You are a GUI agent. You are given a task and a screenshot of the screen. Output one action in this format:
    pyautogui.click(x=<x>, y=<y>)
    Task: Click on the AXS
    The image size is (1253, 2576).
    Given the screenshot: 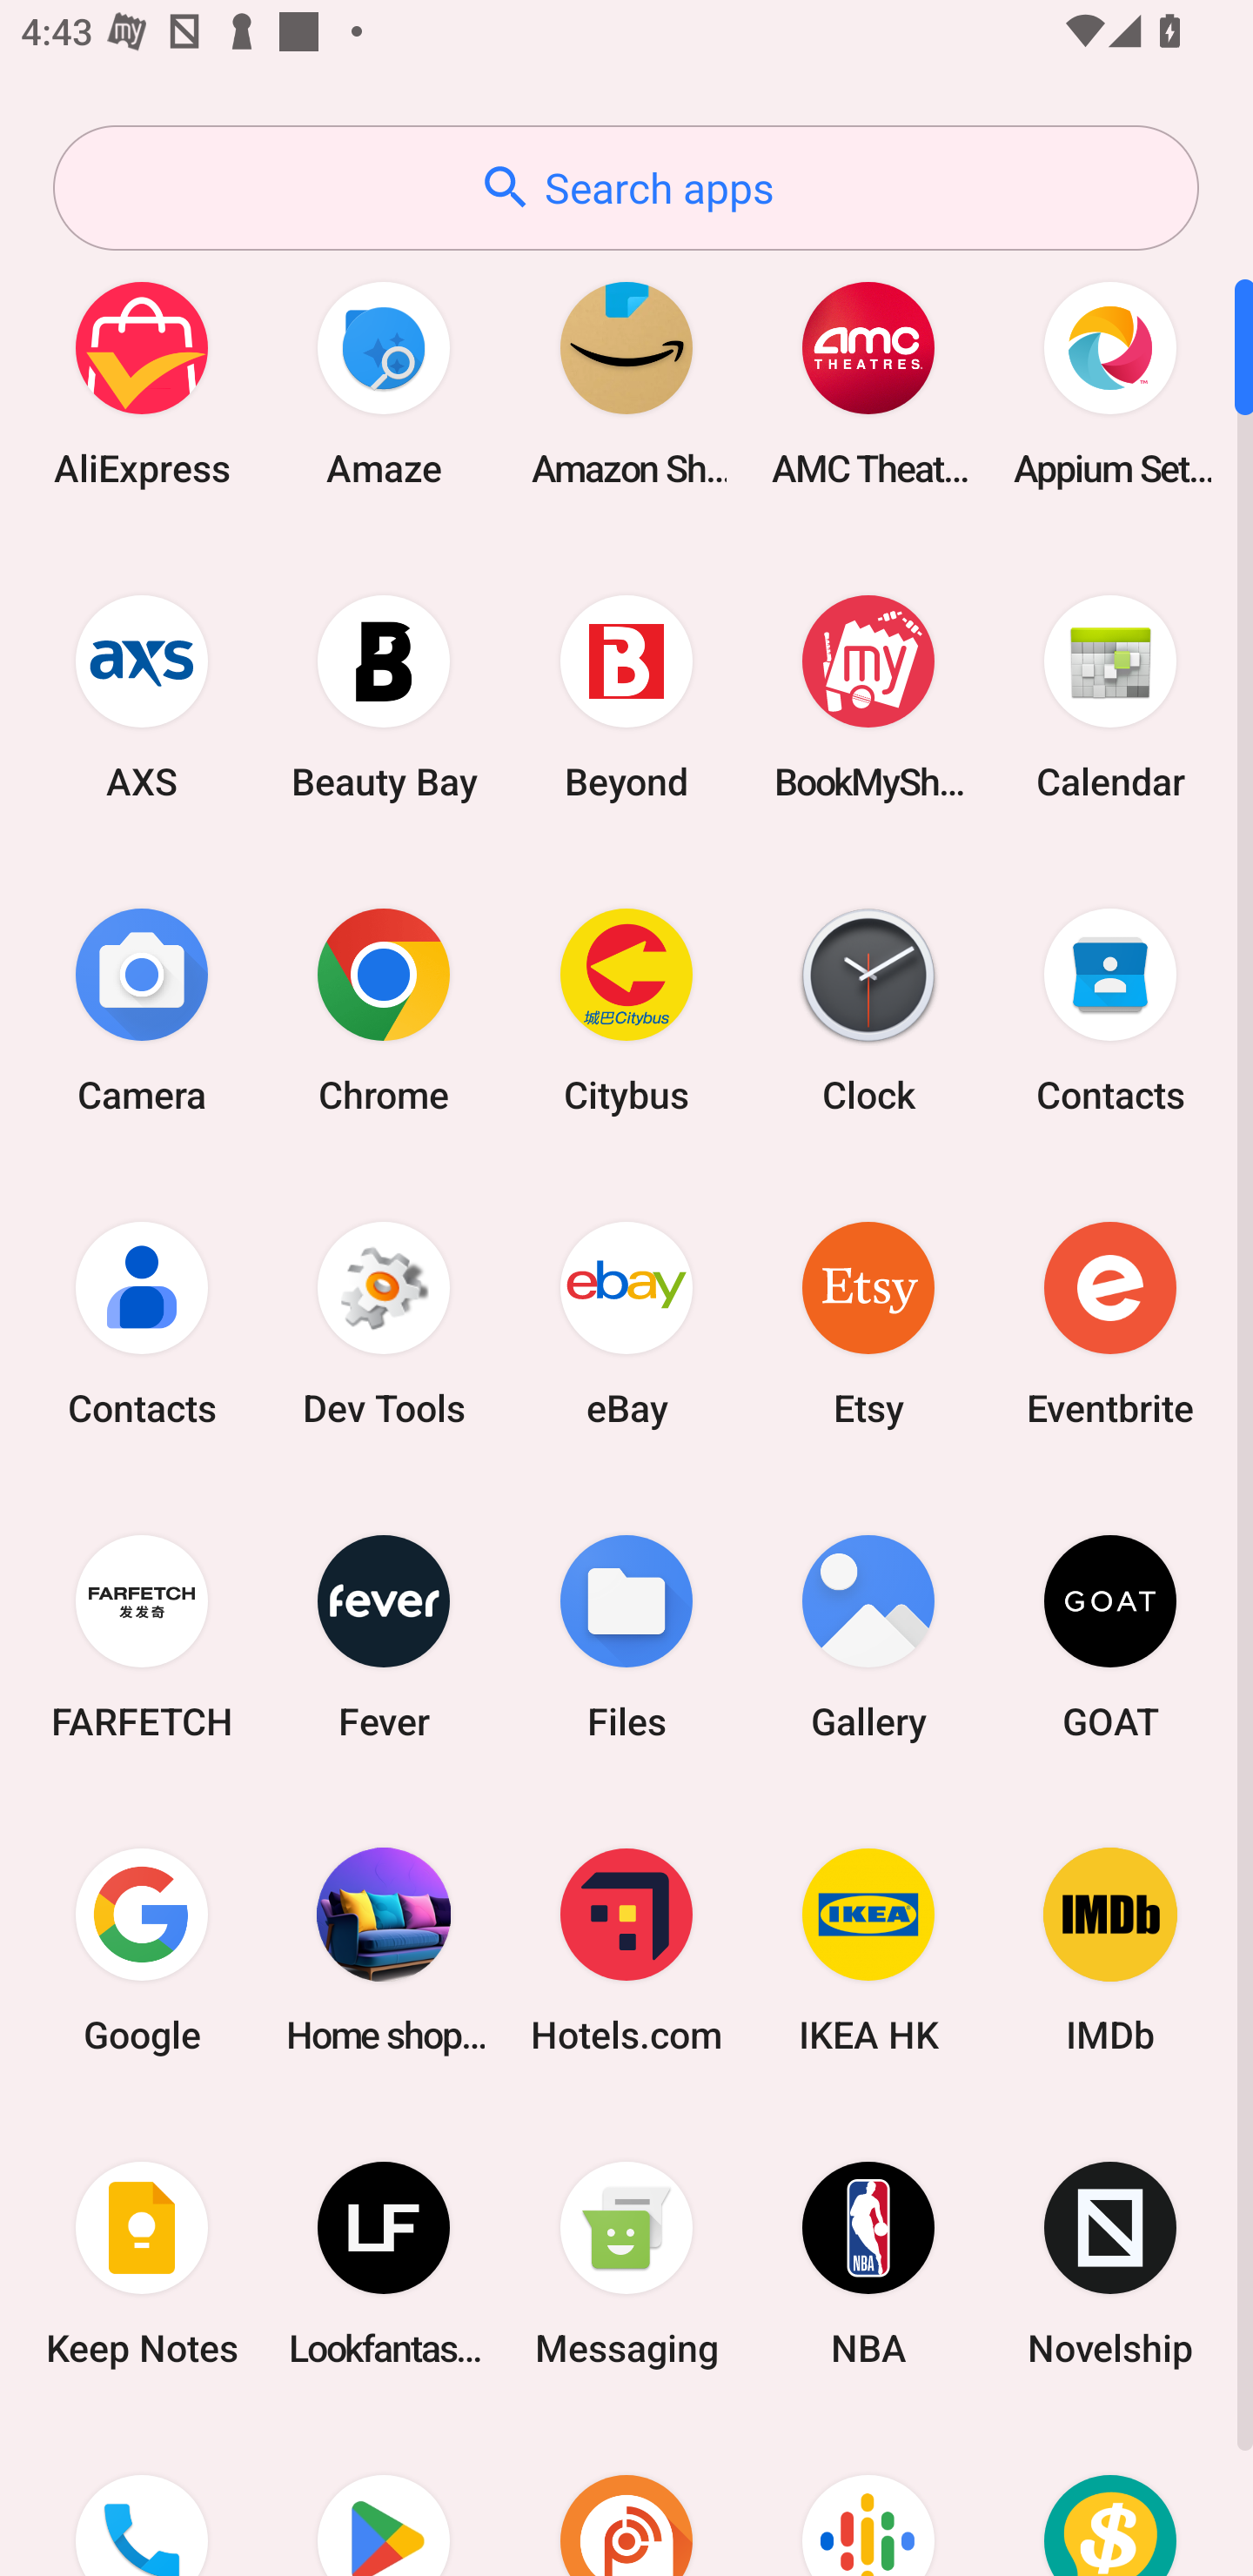 What is the action you would take?
    pyautogui.click(x=142, y=696)
    